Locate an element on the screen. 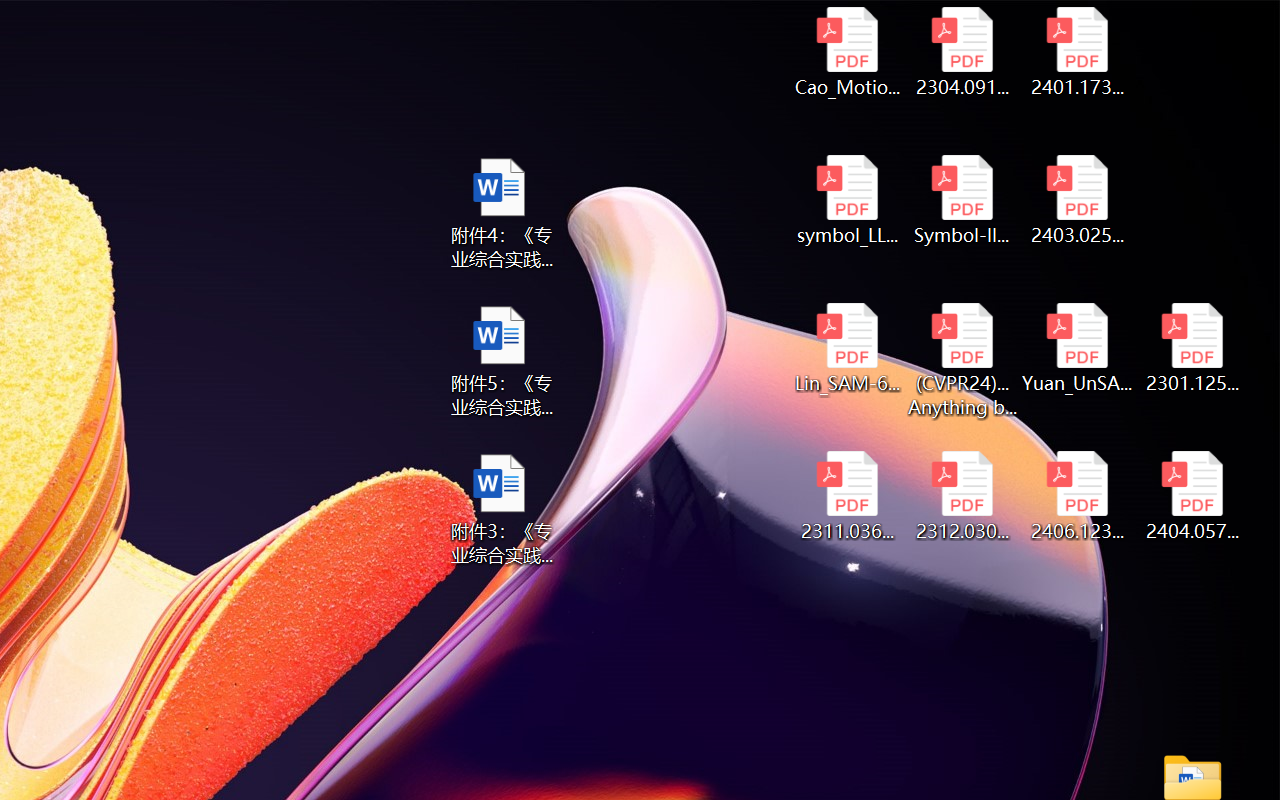 The height and width of the screenshot is (800, 1280). 2404.05719v1.pdf is located at coordinates (1192, 496).